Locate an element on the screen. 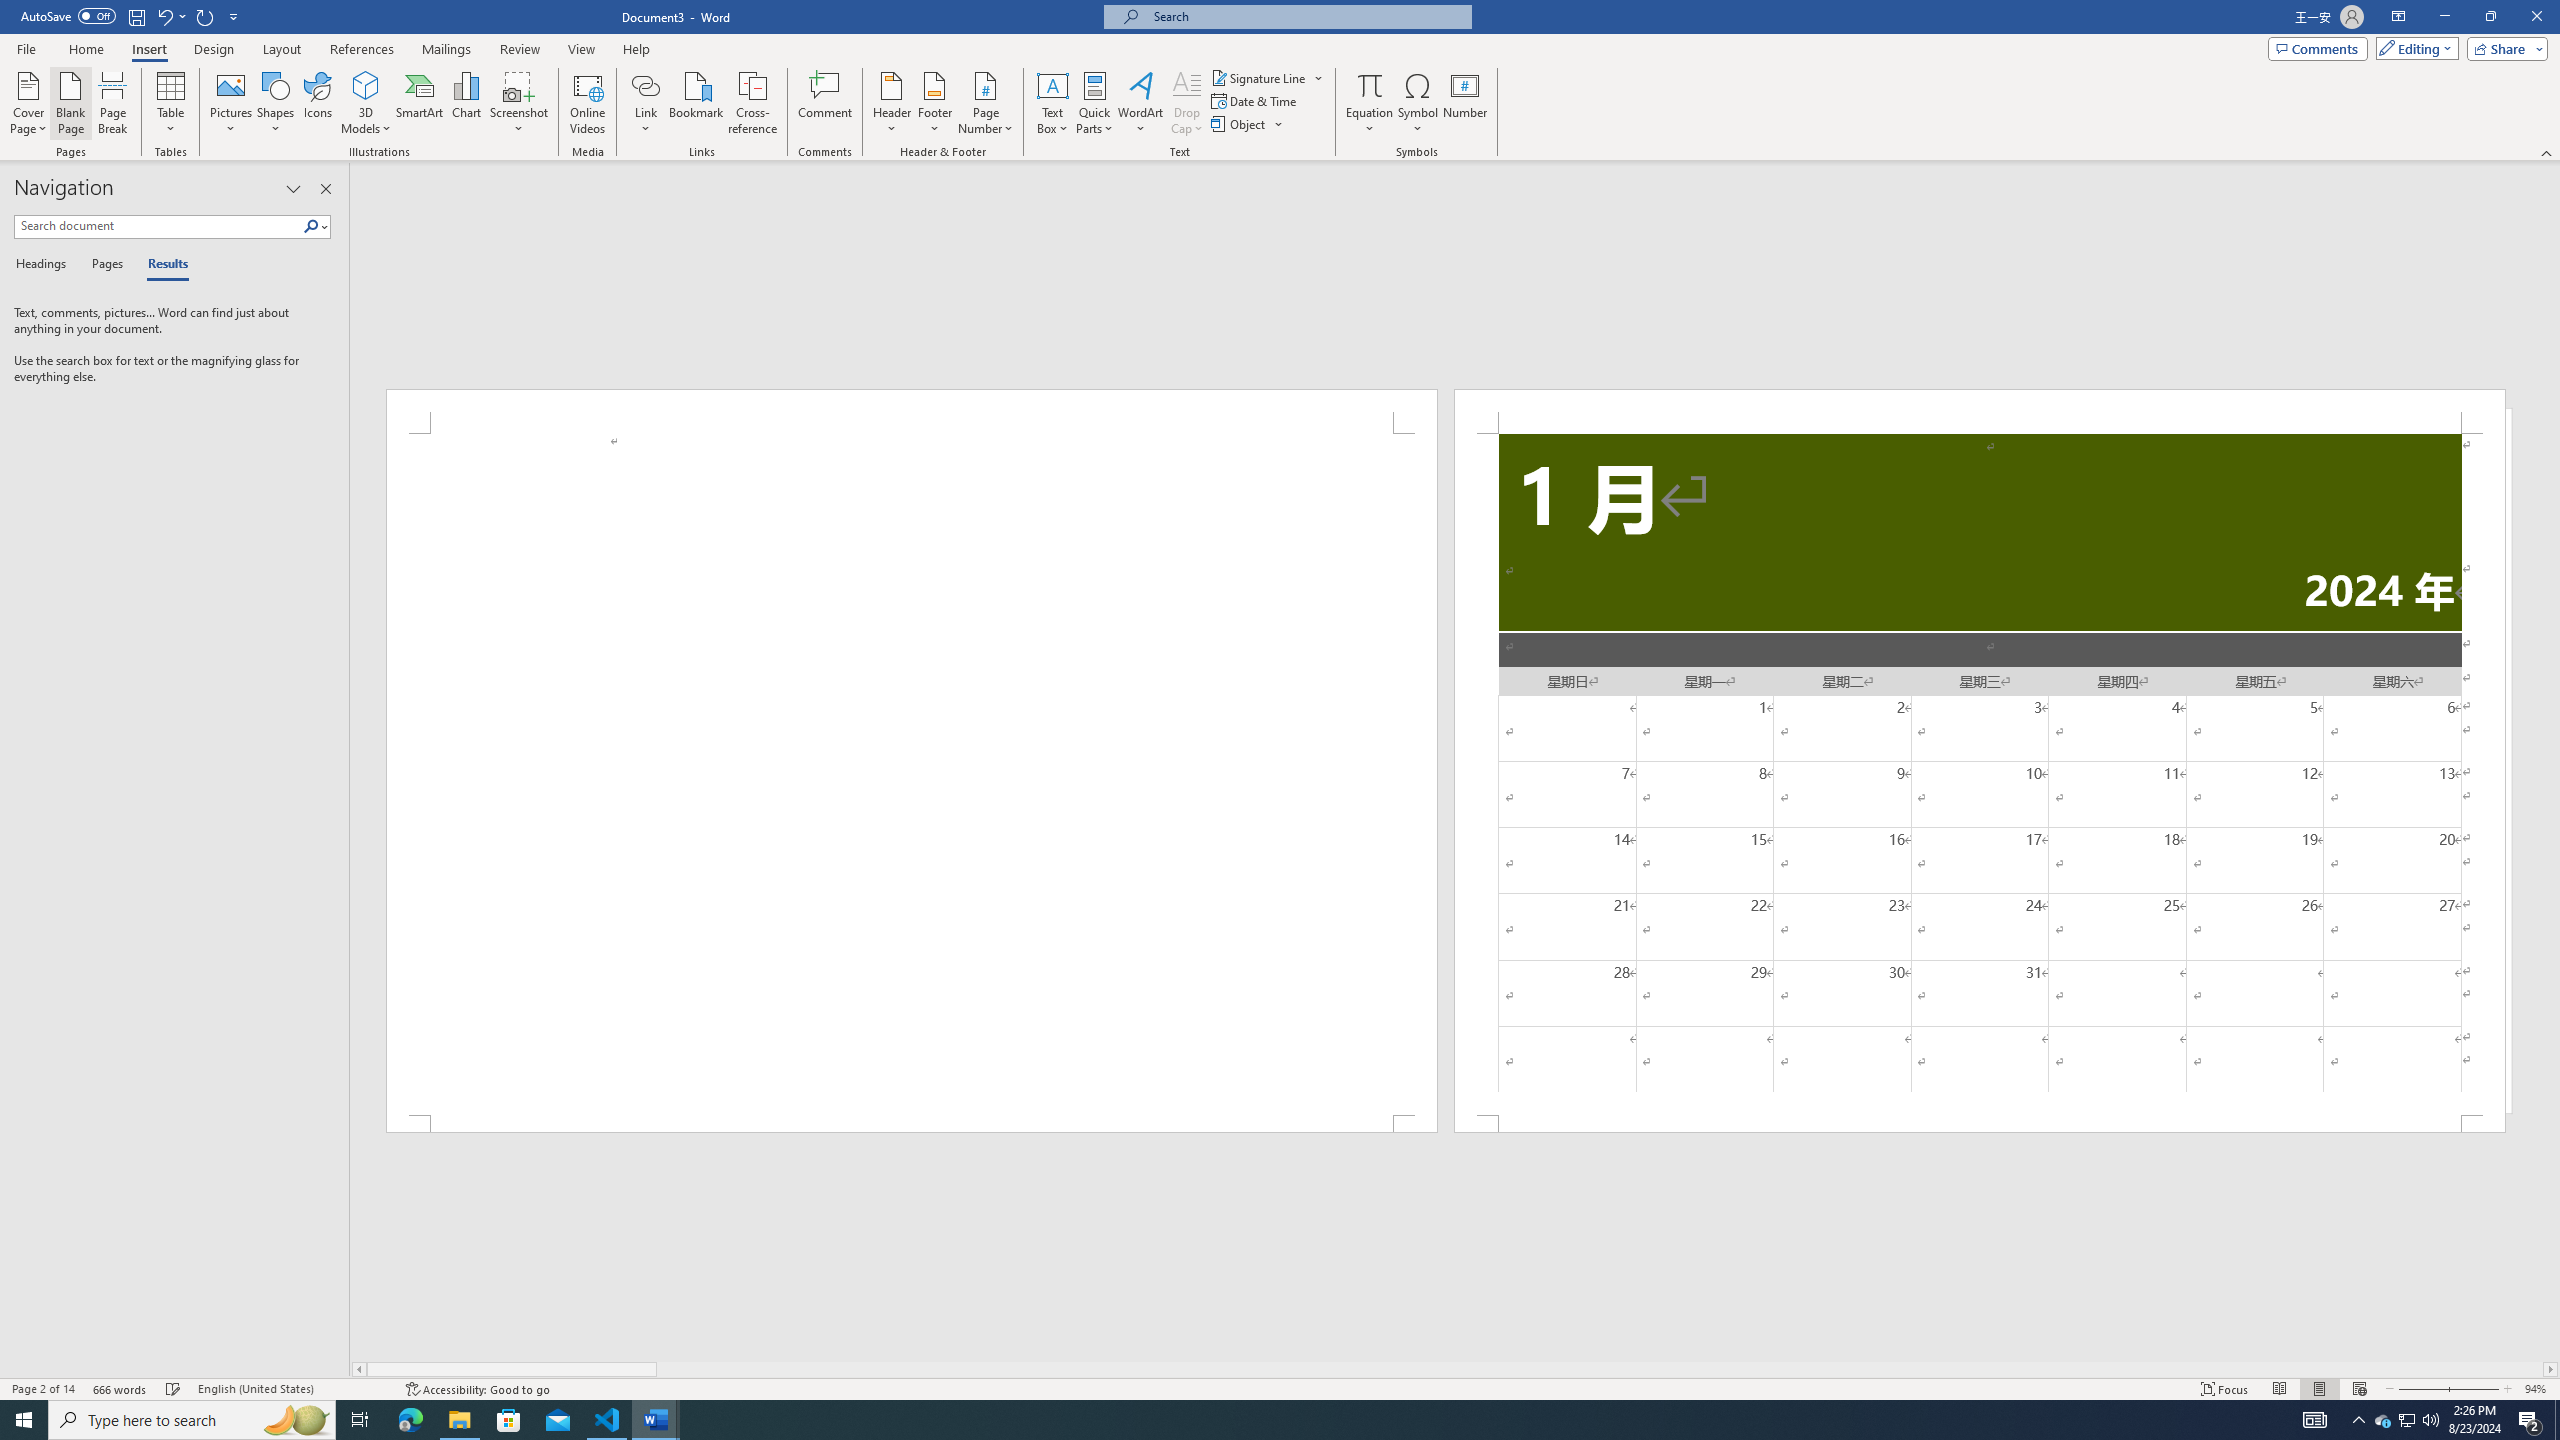  Equation is located at coordinates (1370, 85).